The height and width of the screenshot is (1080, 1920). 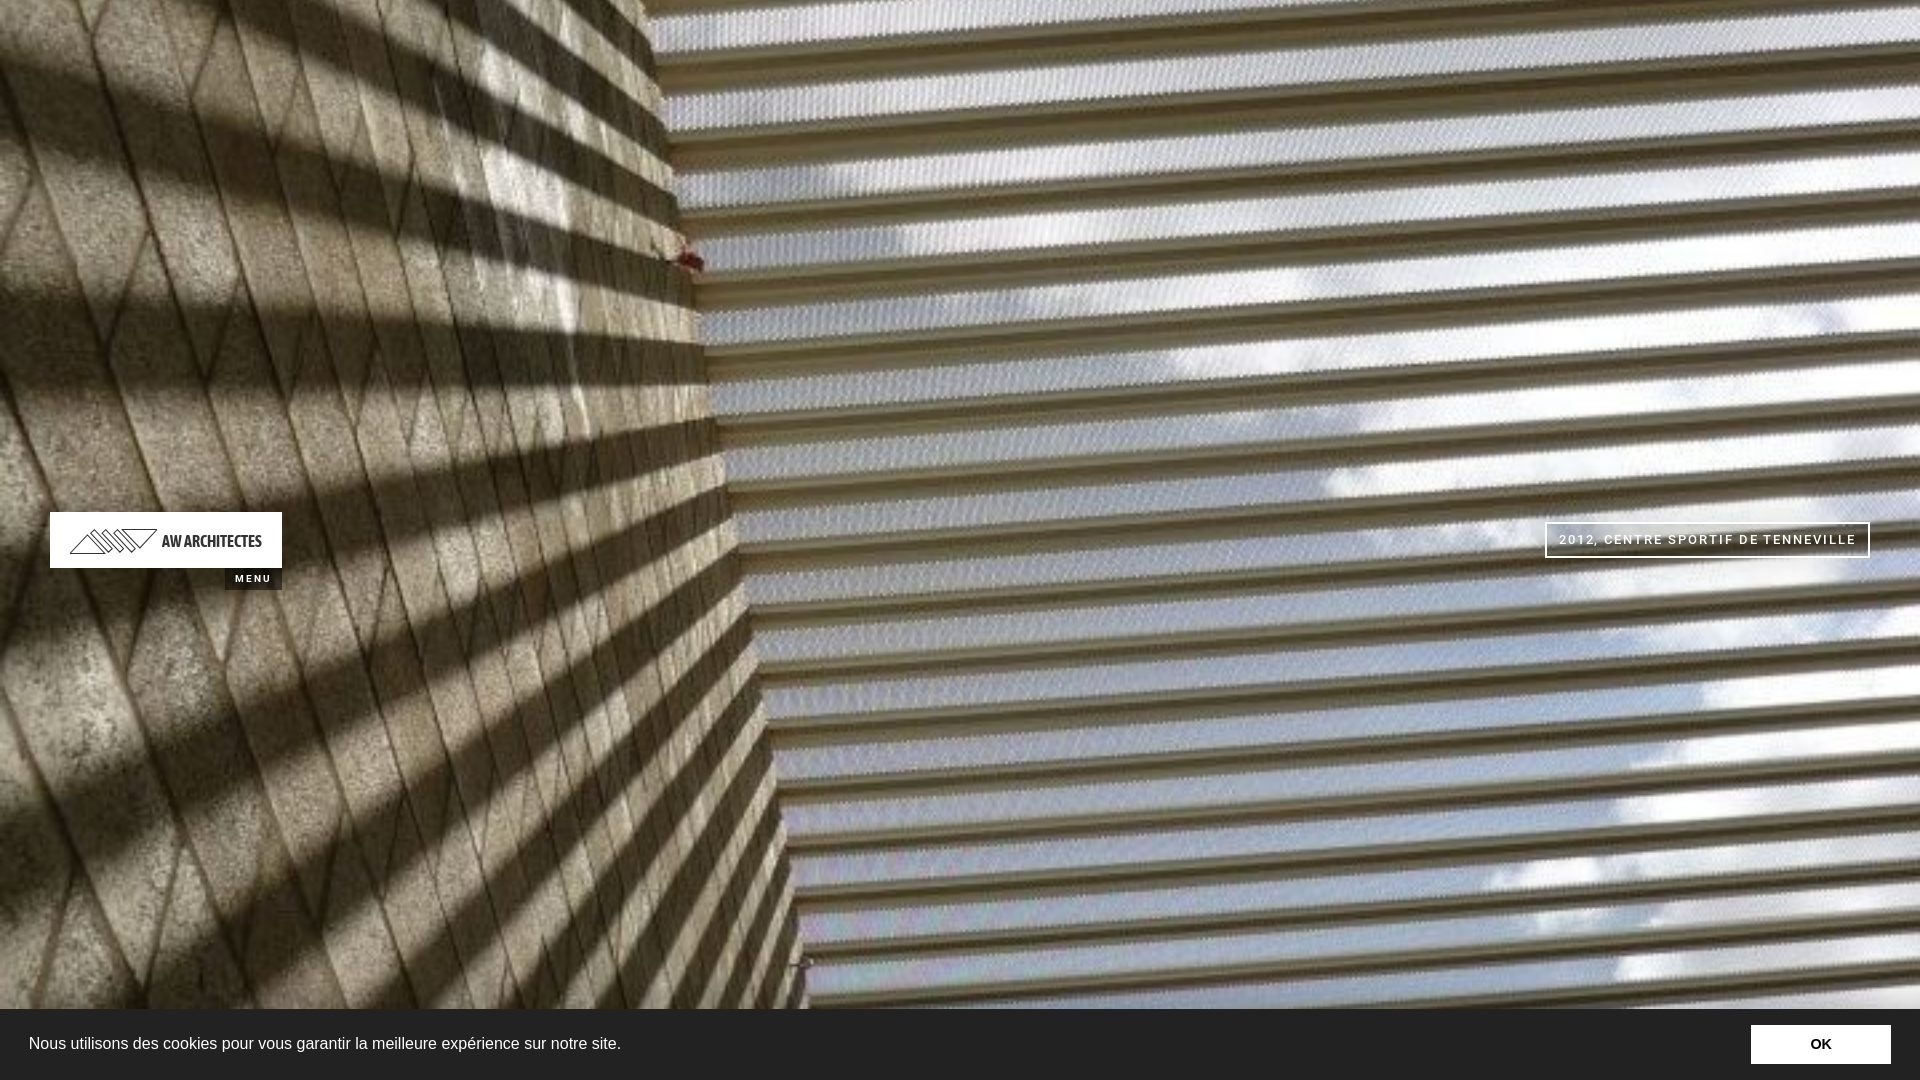 What do you see at coordinates (1821, 1044) in the screenshot?
I see `OK` at bounding box center [1821, 1044].